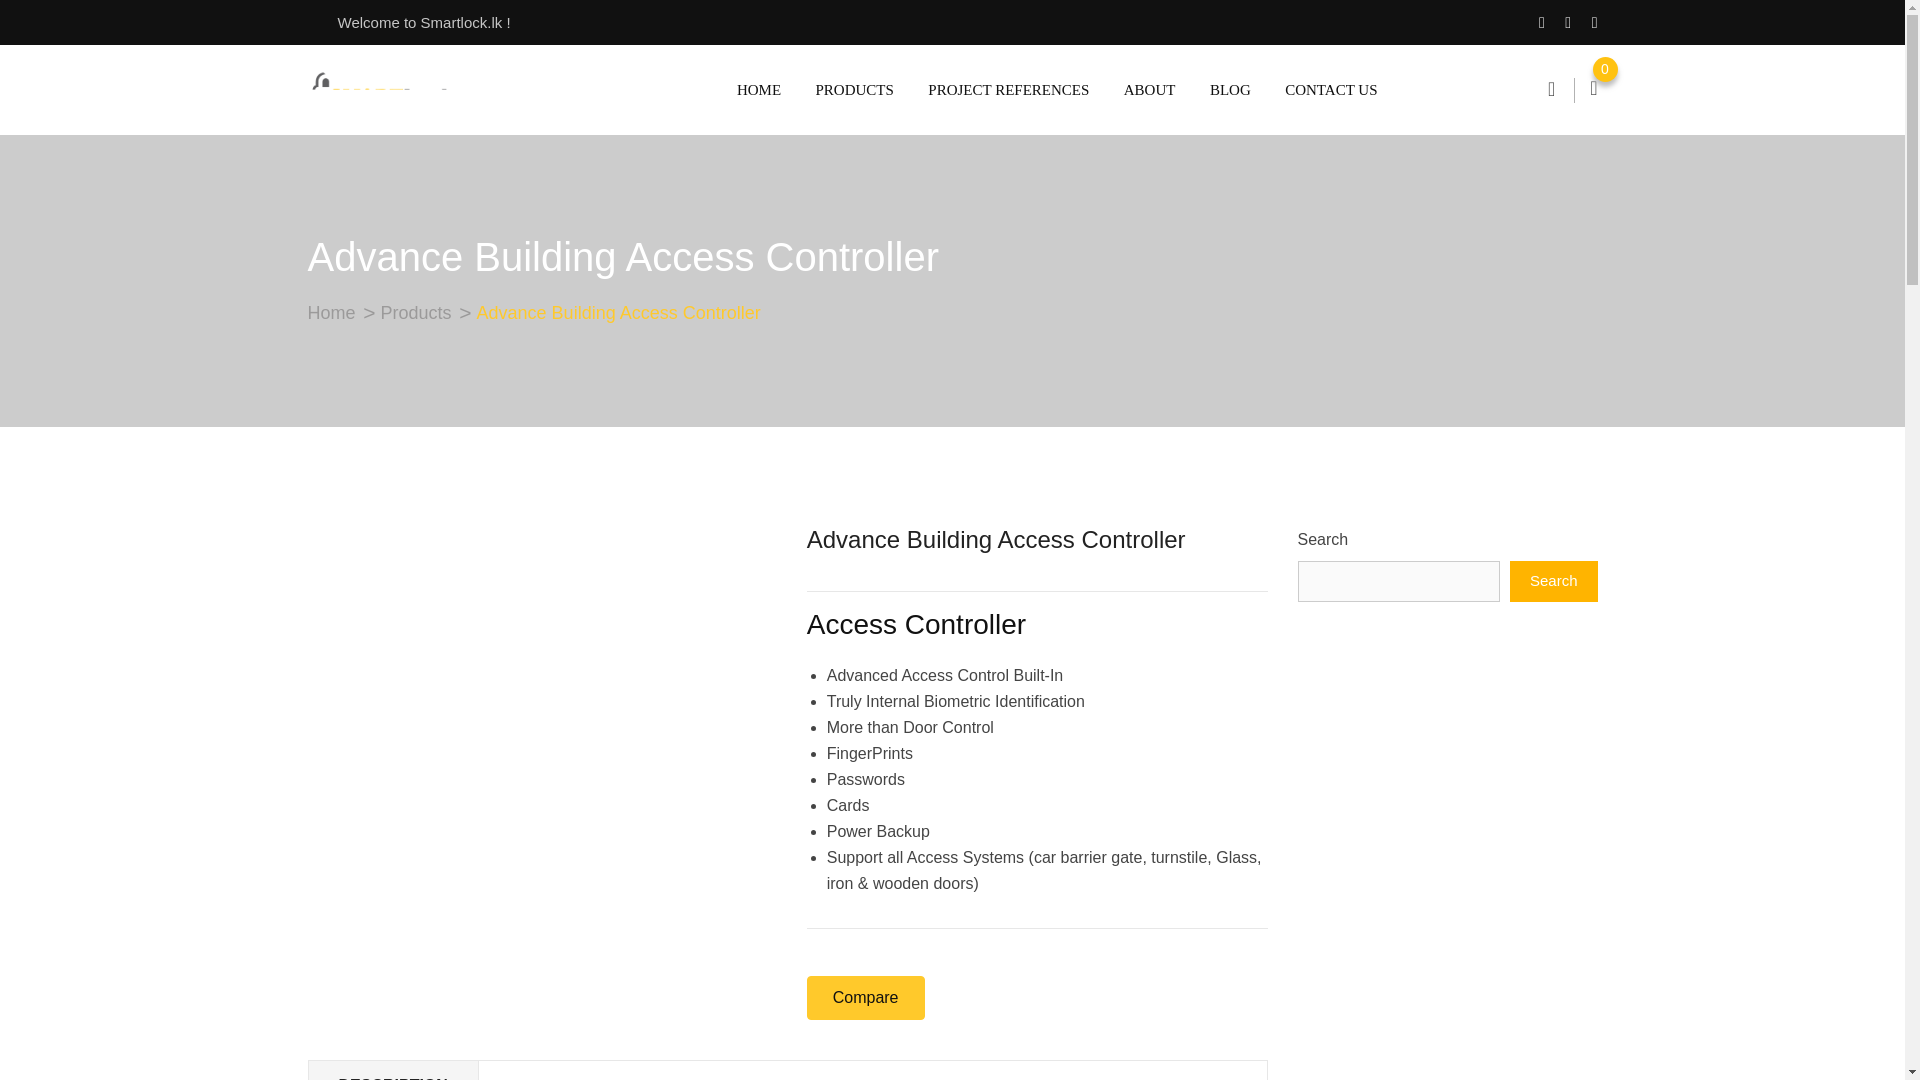  Describe the element at coordinates (1593, 90) in the screenshot. I see `0` at that location.